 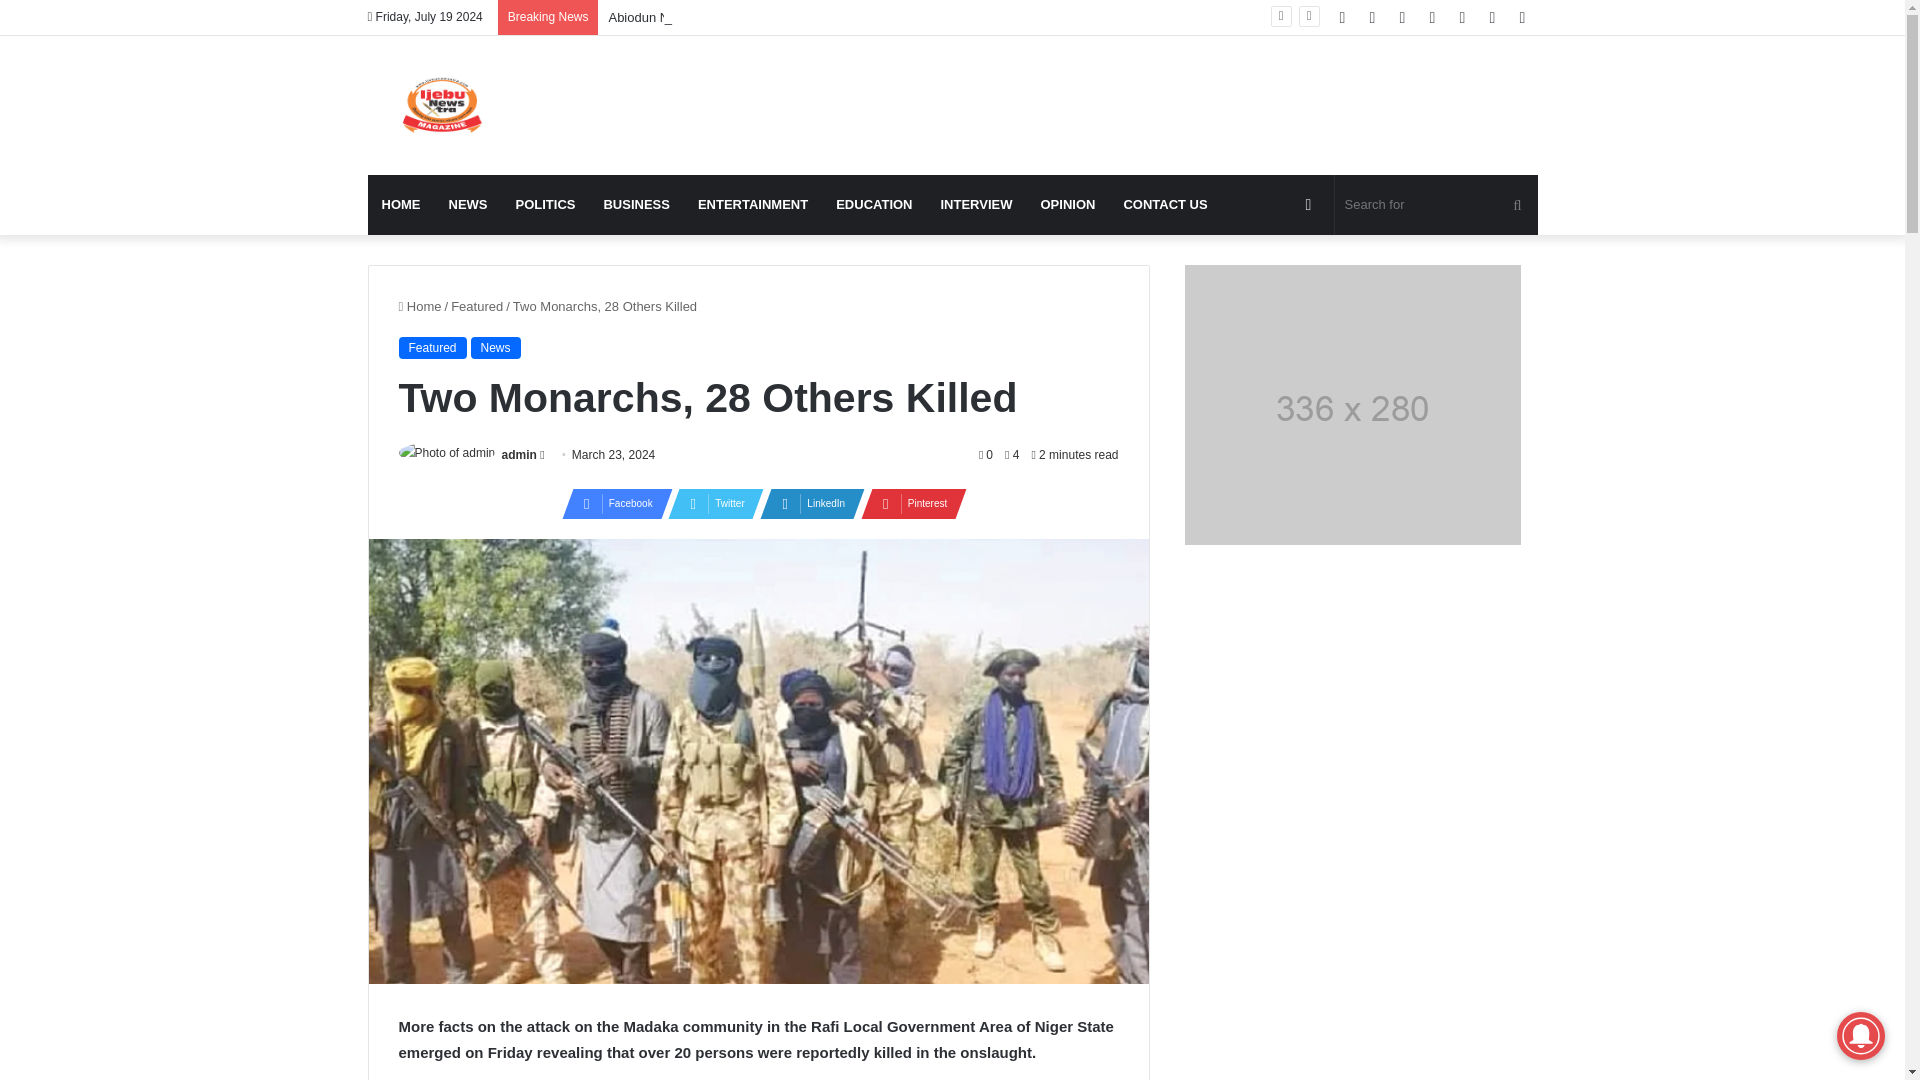 What do you see at coordinates (806, 504) in the screenshot?
I see `LinkedIn` at bounding box center [806, 504].